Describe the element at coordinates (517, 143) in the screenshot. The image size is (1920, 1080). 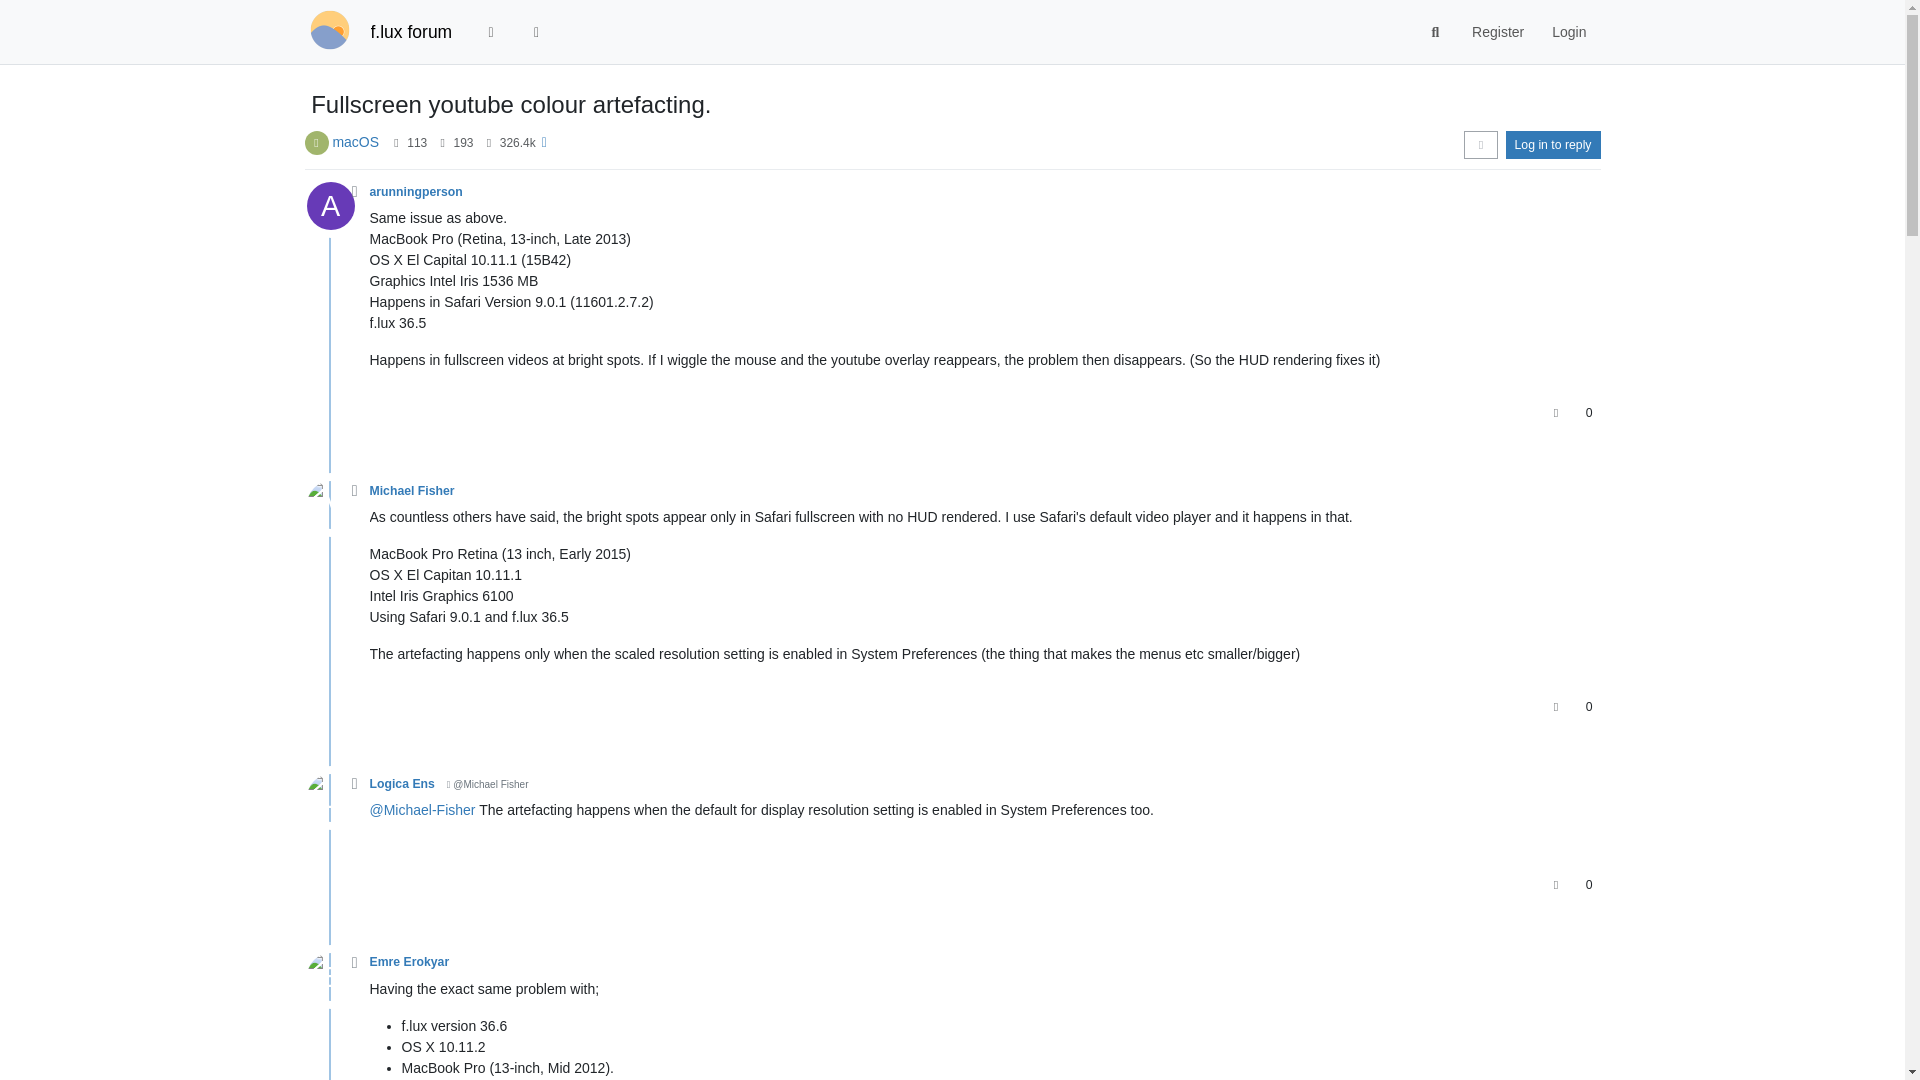
I see `326418` at that location.